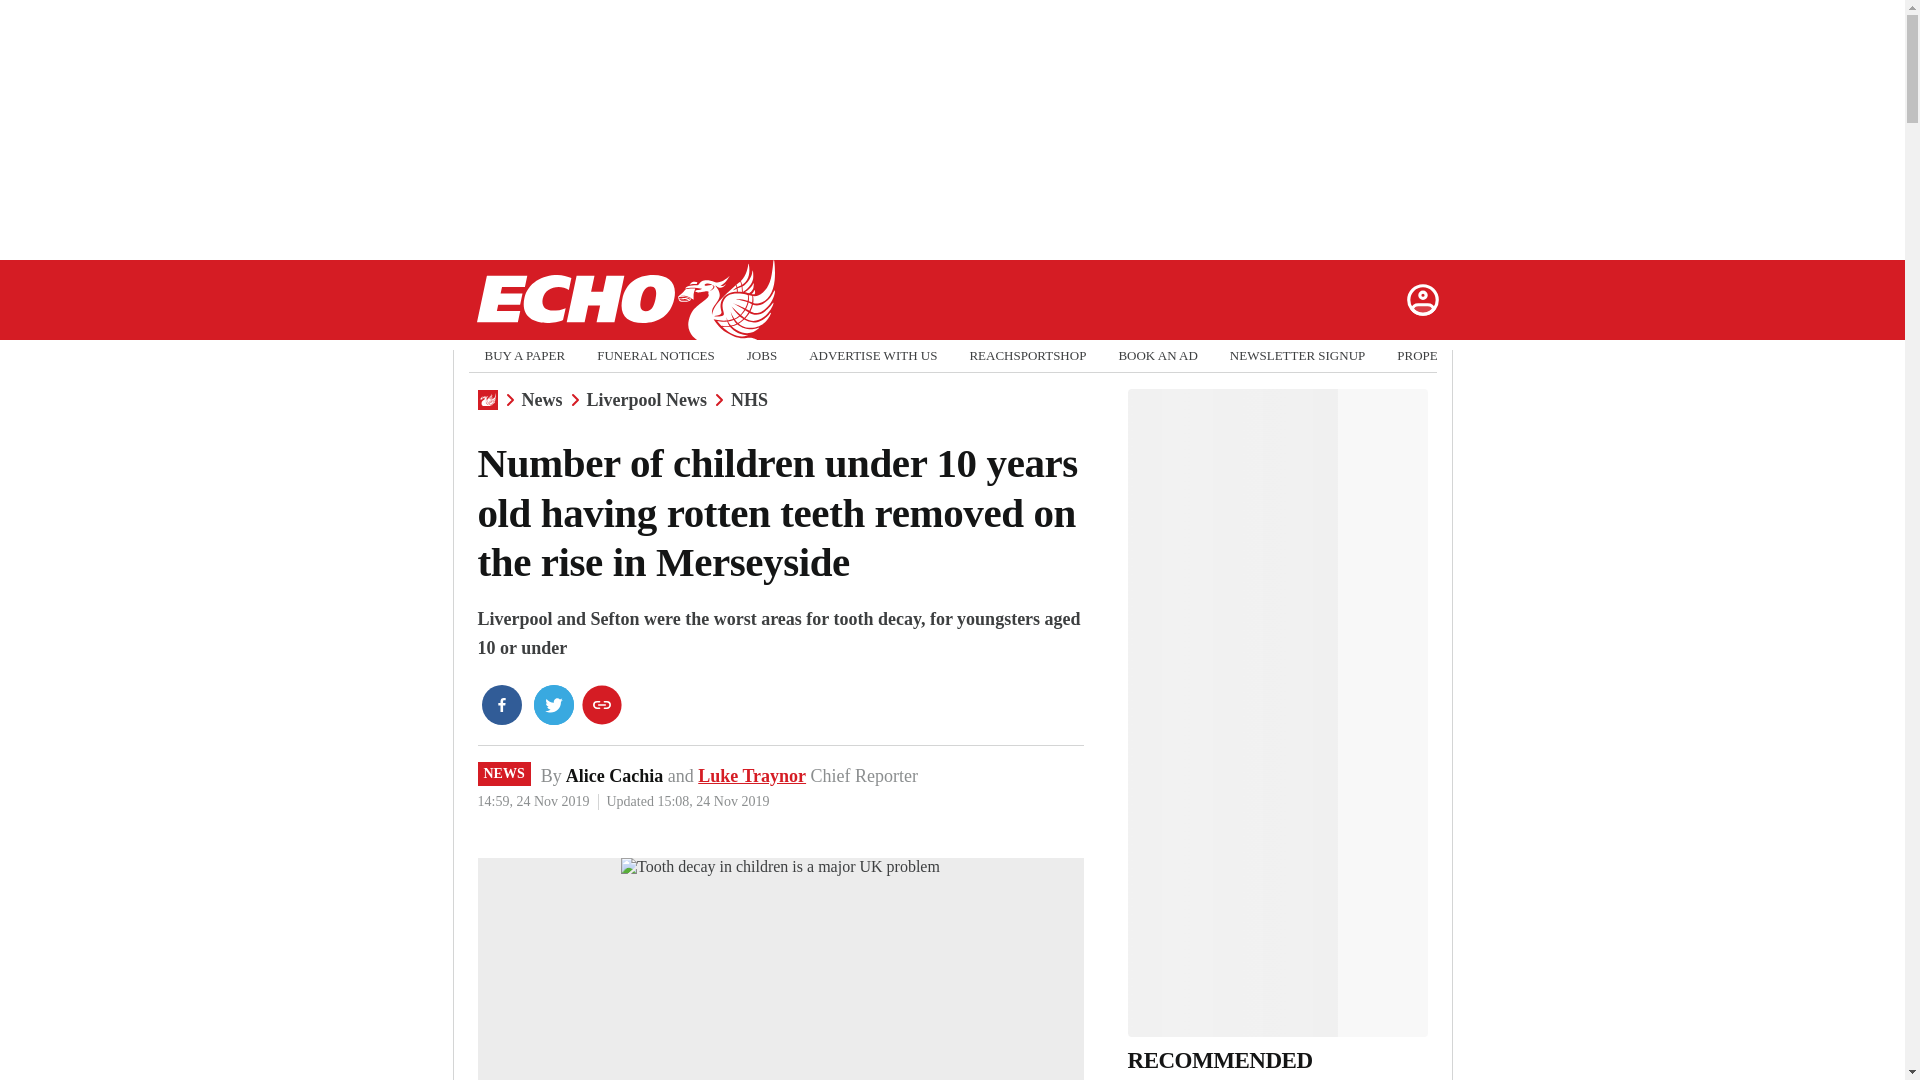 Image resolution: width=1920 pixels, height=1080 pixels. I want to click on Liverpool News, so click(646, 400).